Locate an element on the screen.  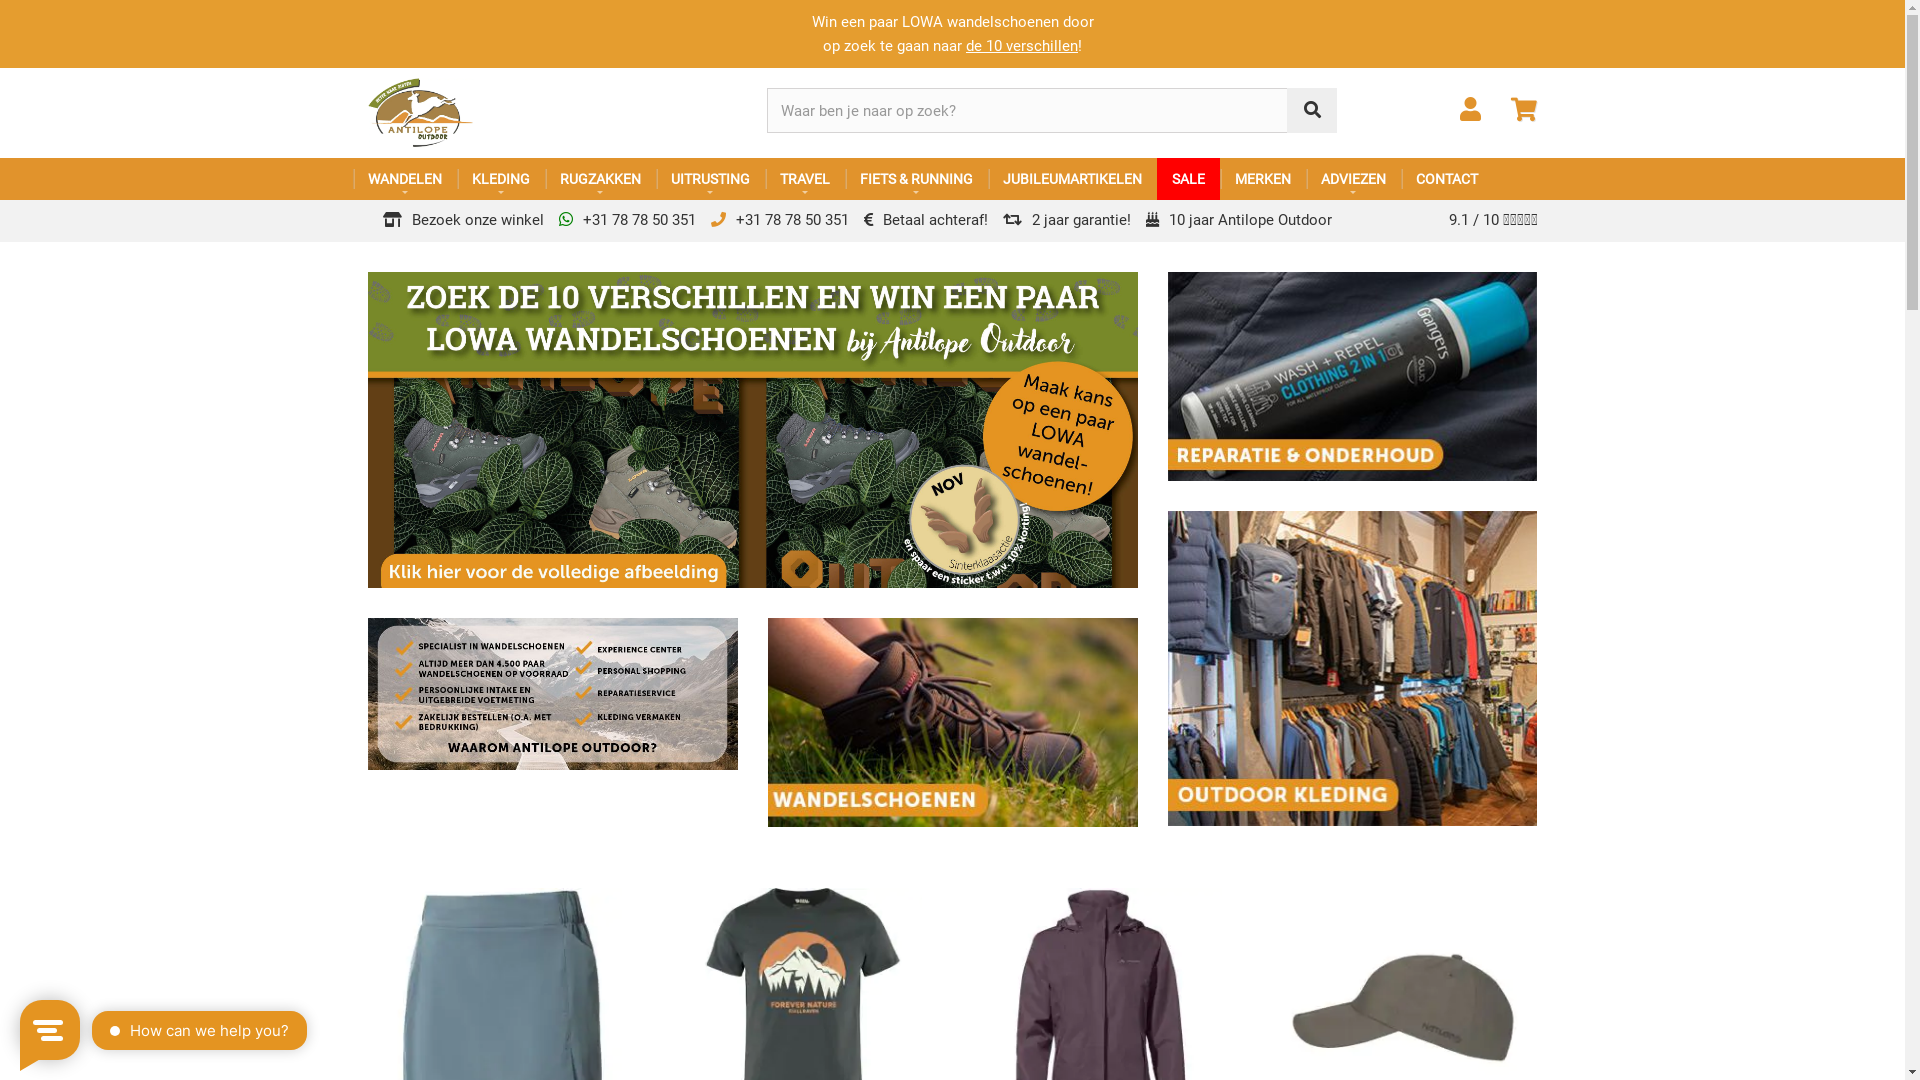
SALE is located at coordinates (1188, 179).